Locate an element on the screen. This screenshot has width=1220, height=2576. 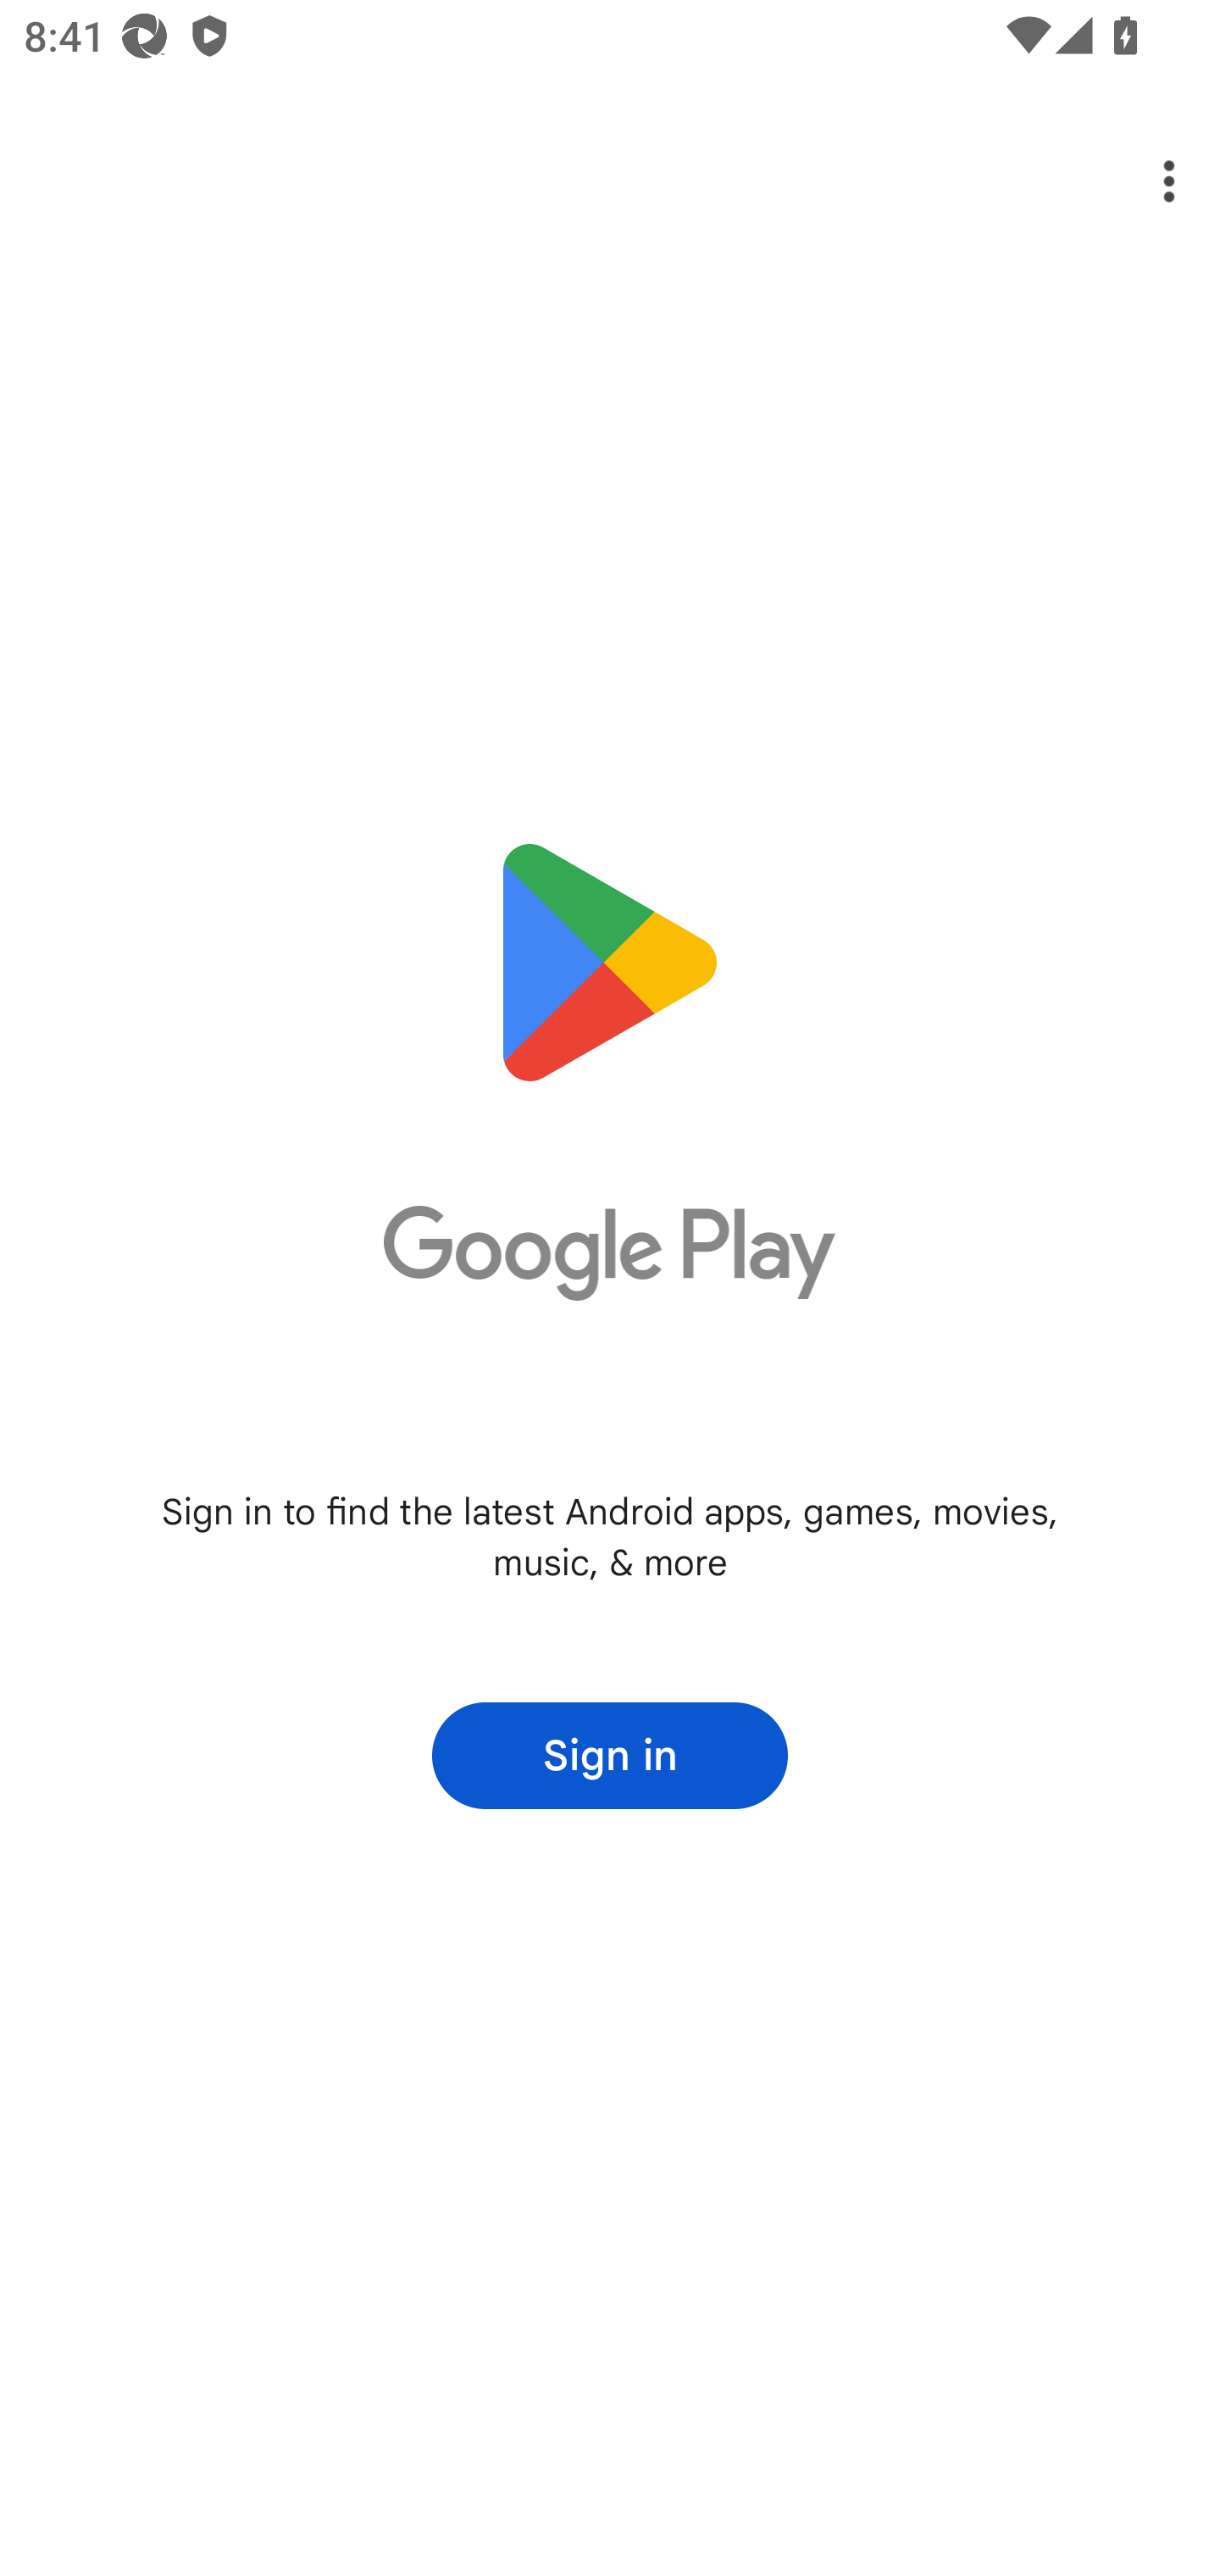
Sign in is located at coordinates (610, 1756).